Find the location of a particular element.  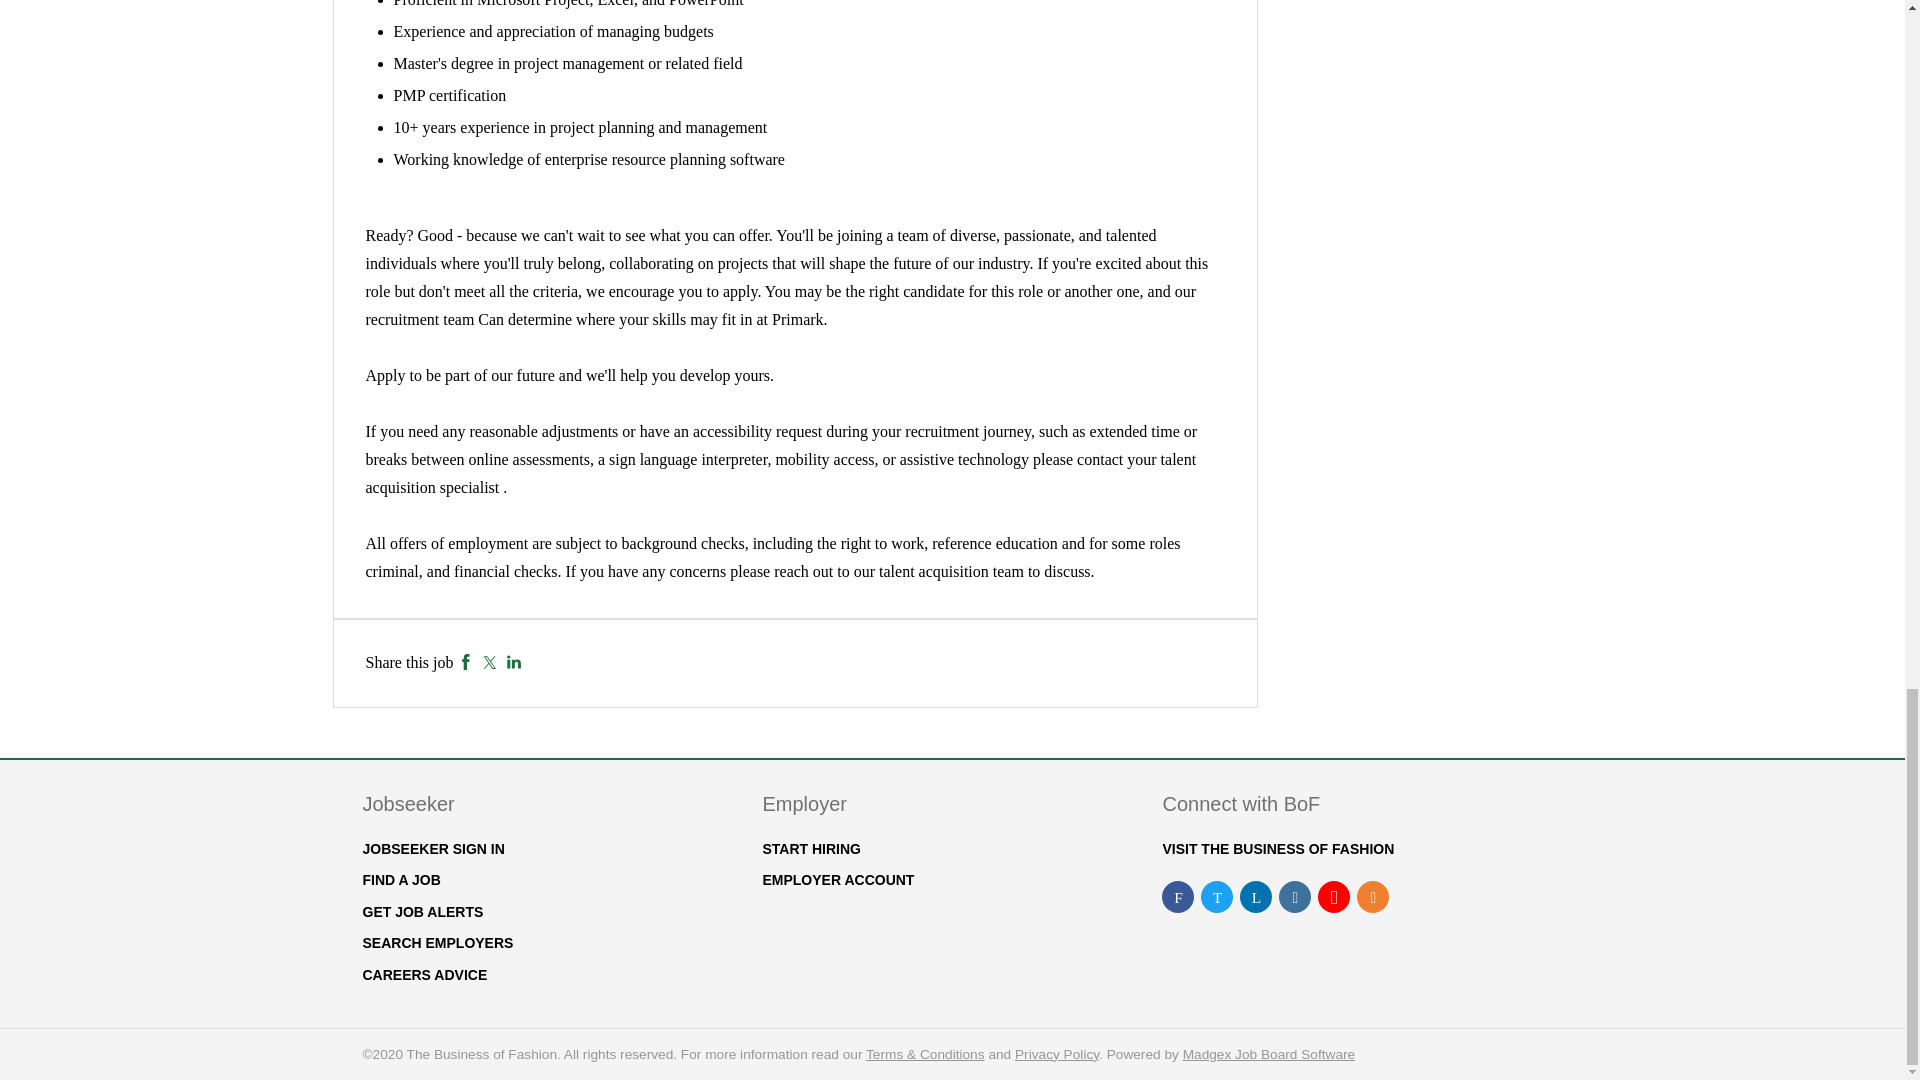

JOBSEEKER SIGN IN is located at coordinates (432, 849).